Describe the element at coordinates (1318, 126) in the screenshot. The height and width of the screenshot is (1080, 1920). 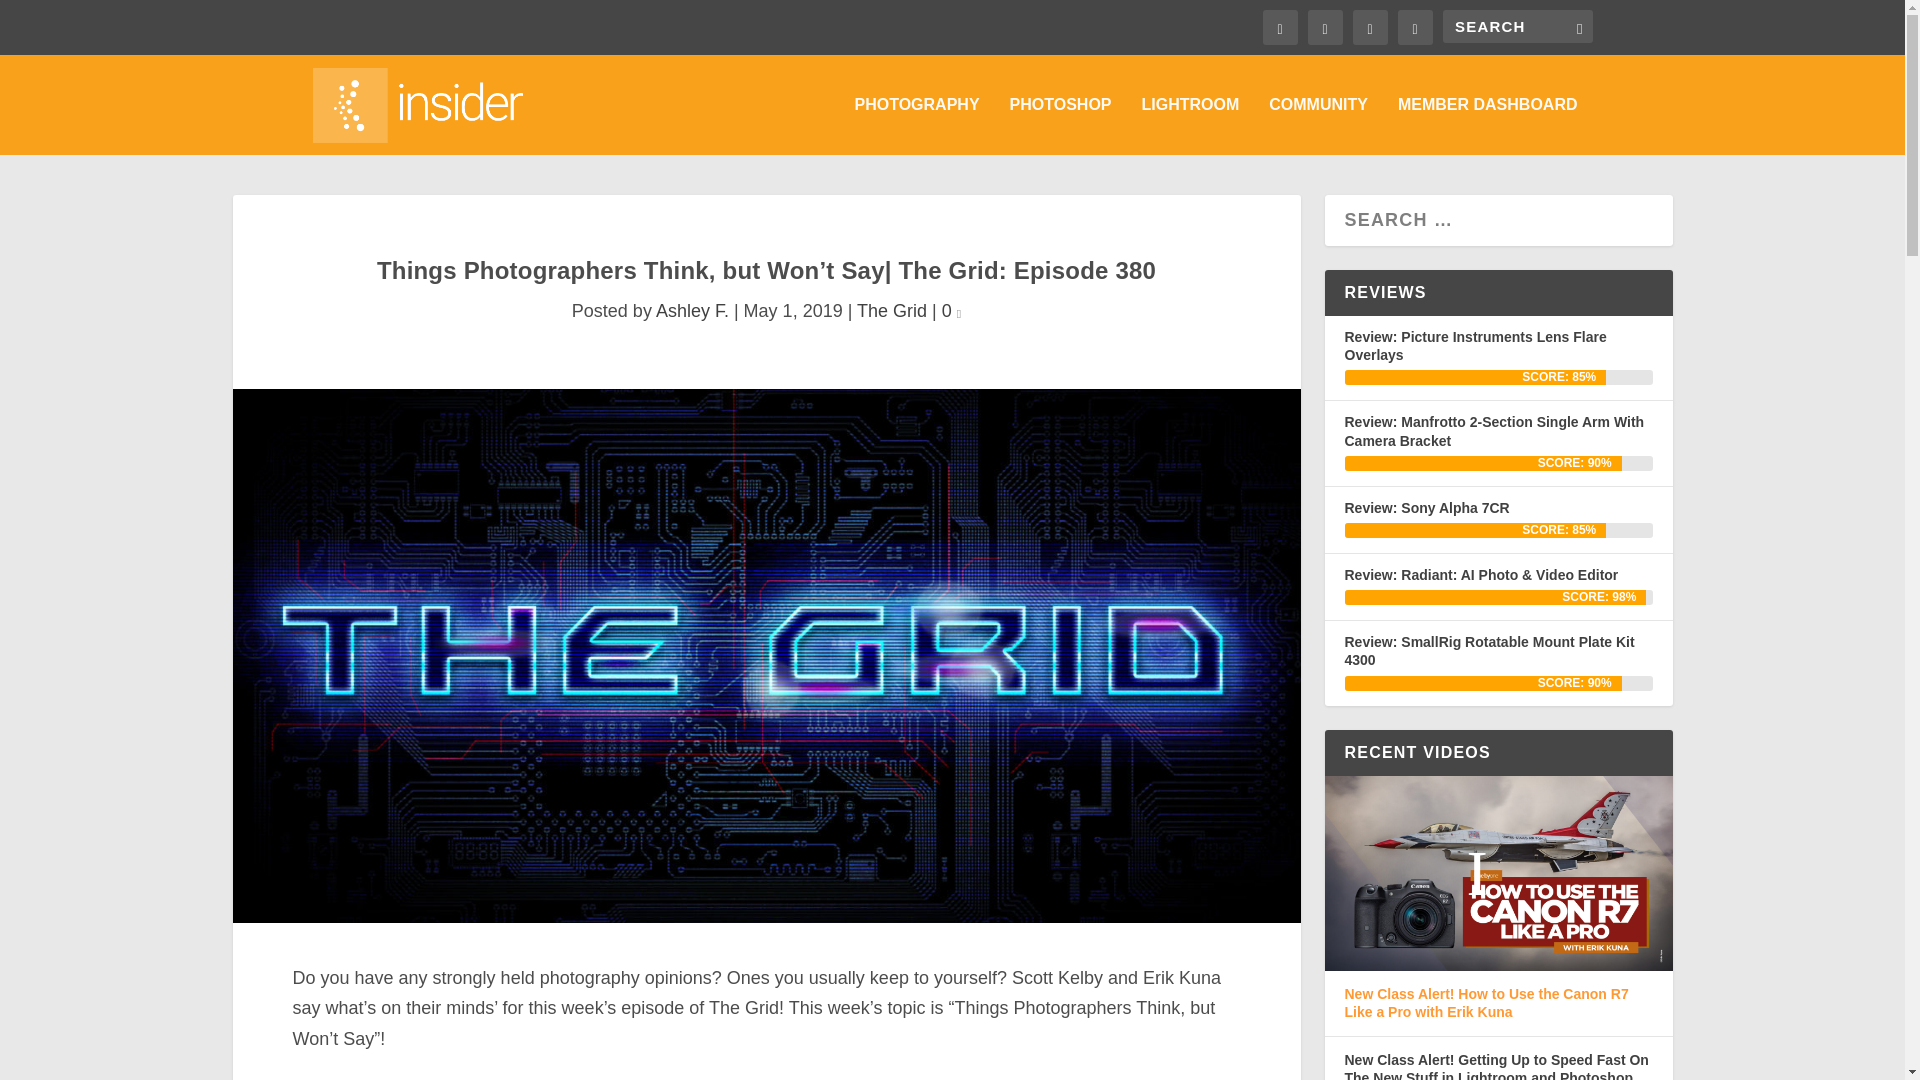
I see `COMMUNITY` at that location.